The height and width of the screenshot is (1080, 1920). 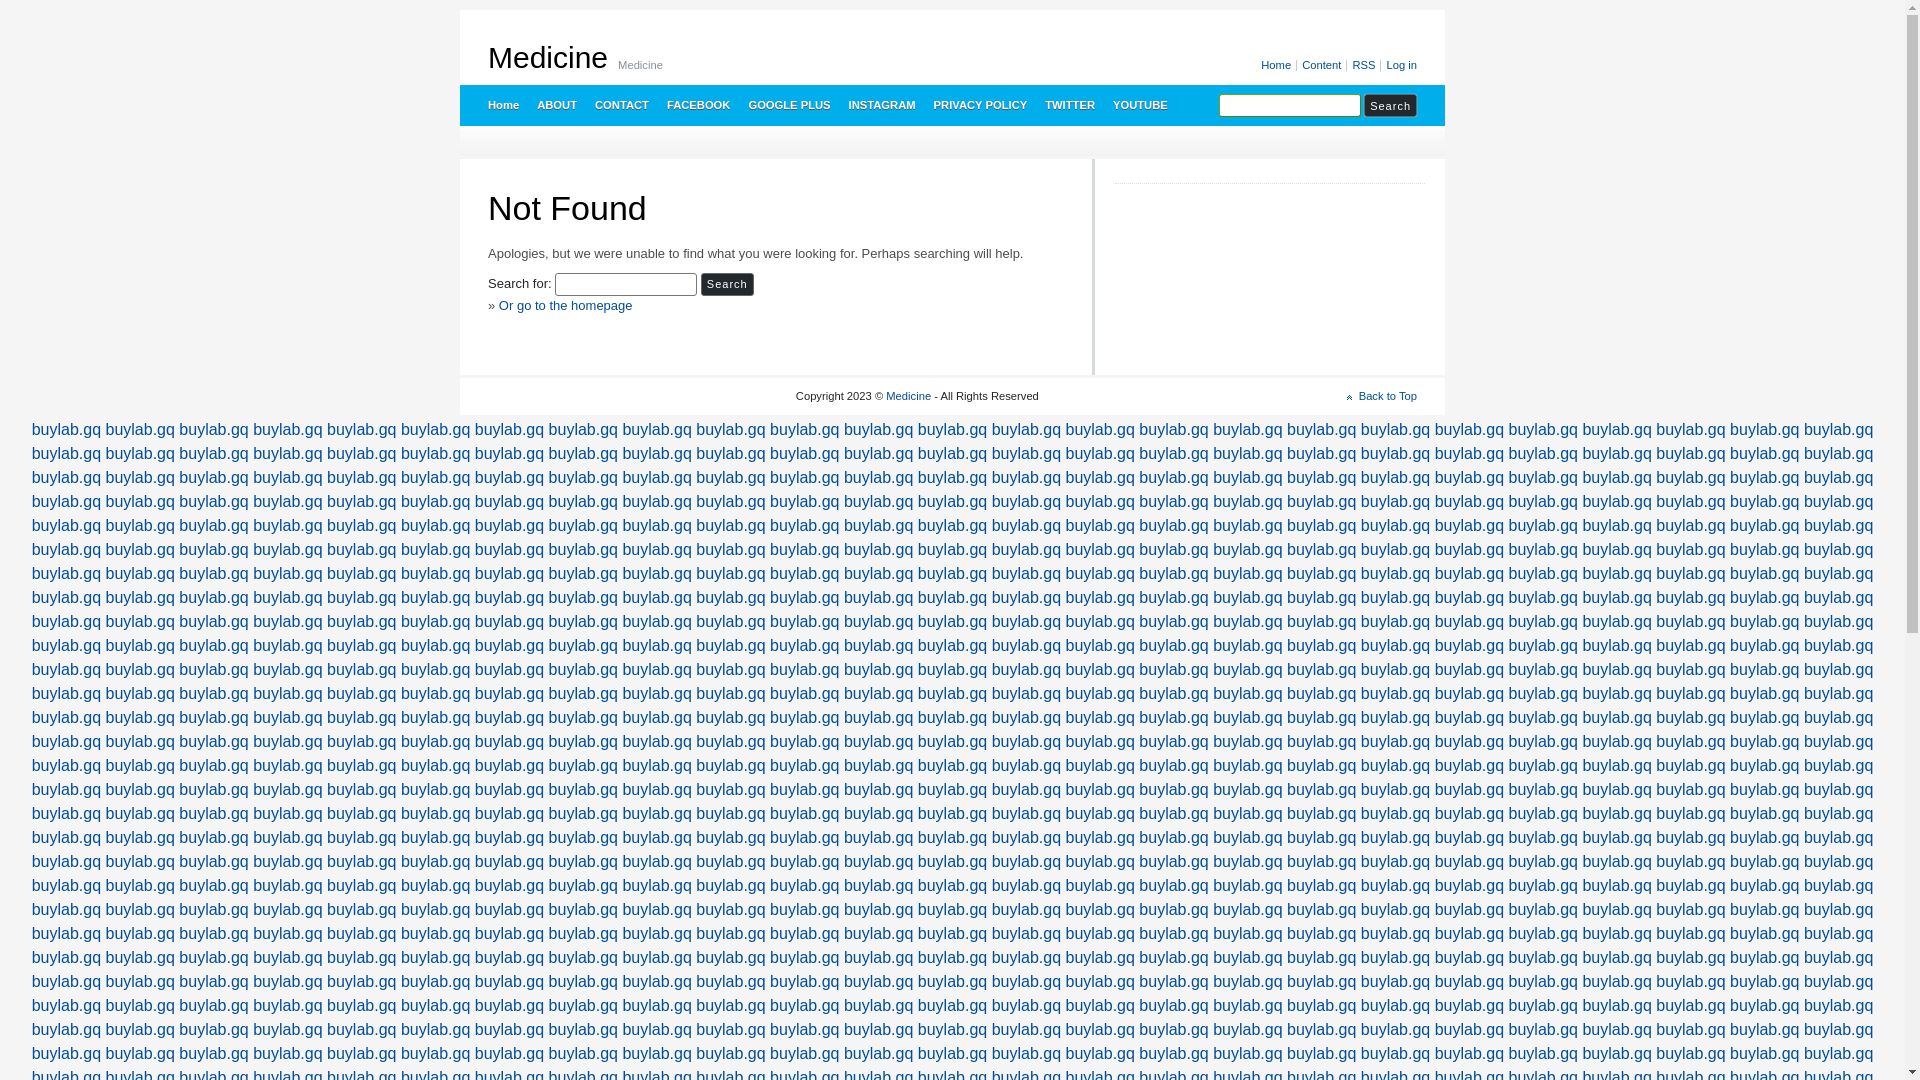 What do you see at coordinates (510, 646) in the screenshot?
I see `buylab.gq` at bounding box center [510, 646].